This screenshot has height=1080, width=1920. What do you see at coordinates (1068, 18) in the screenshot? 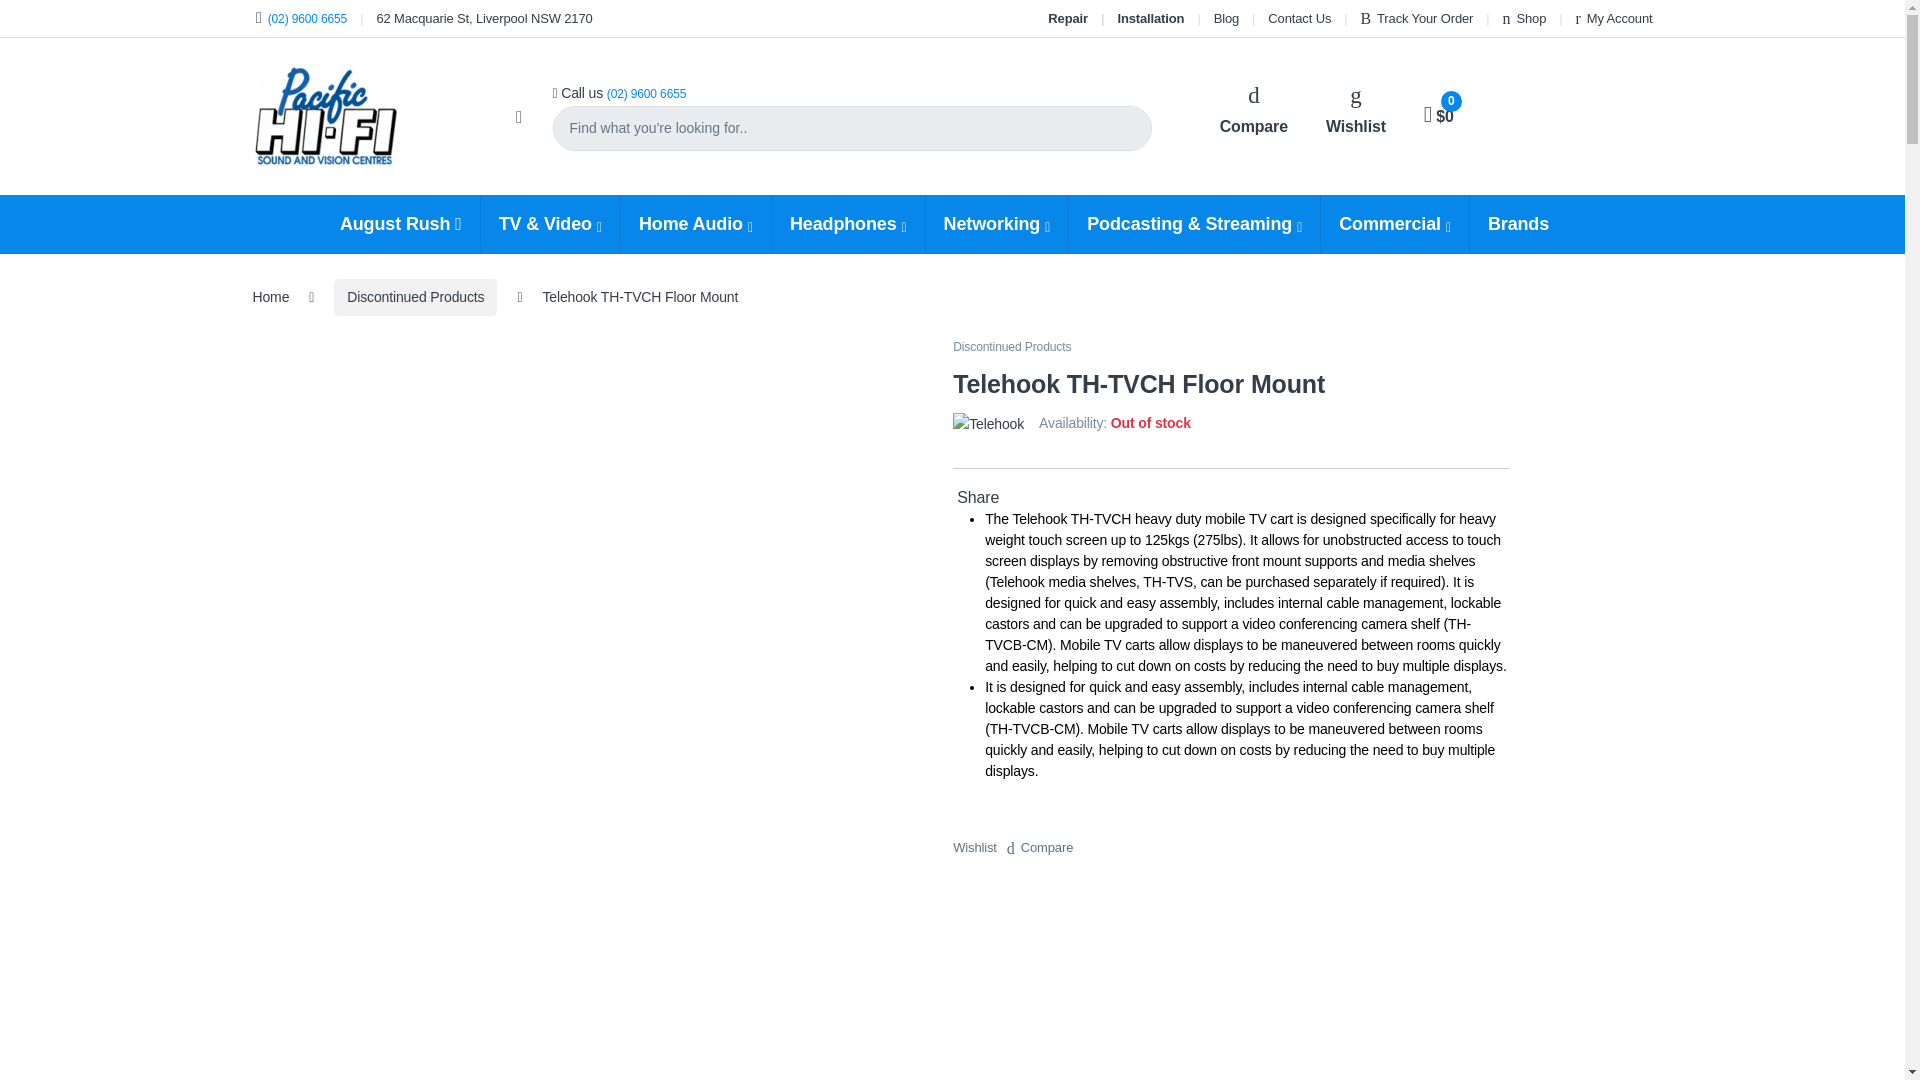
I see `Repair` at bounding box center [1068, 18].